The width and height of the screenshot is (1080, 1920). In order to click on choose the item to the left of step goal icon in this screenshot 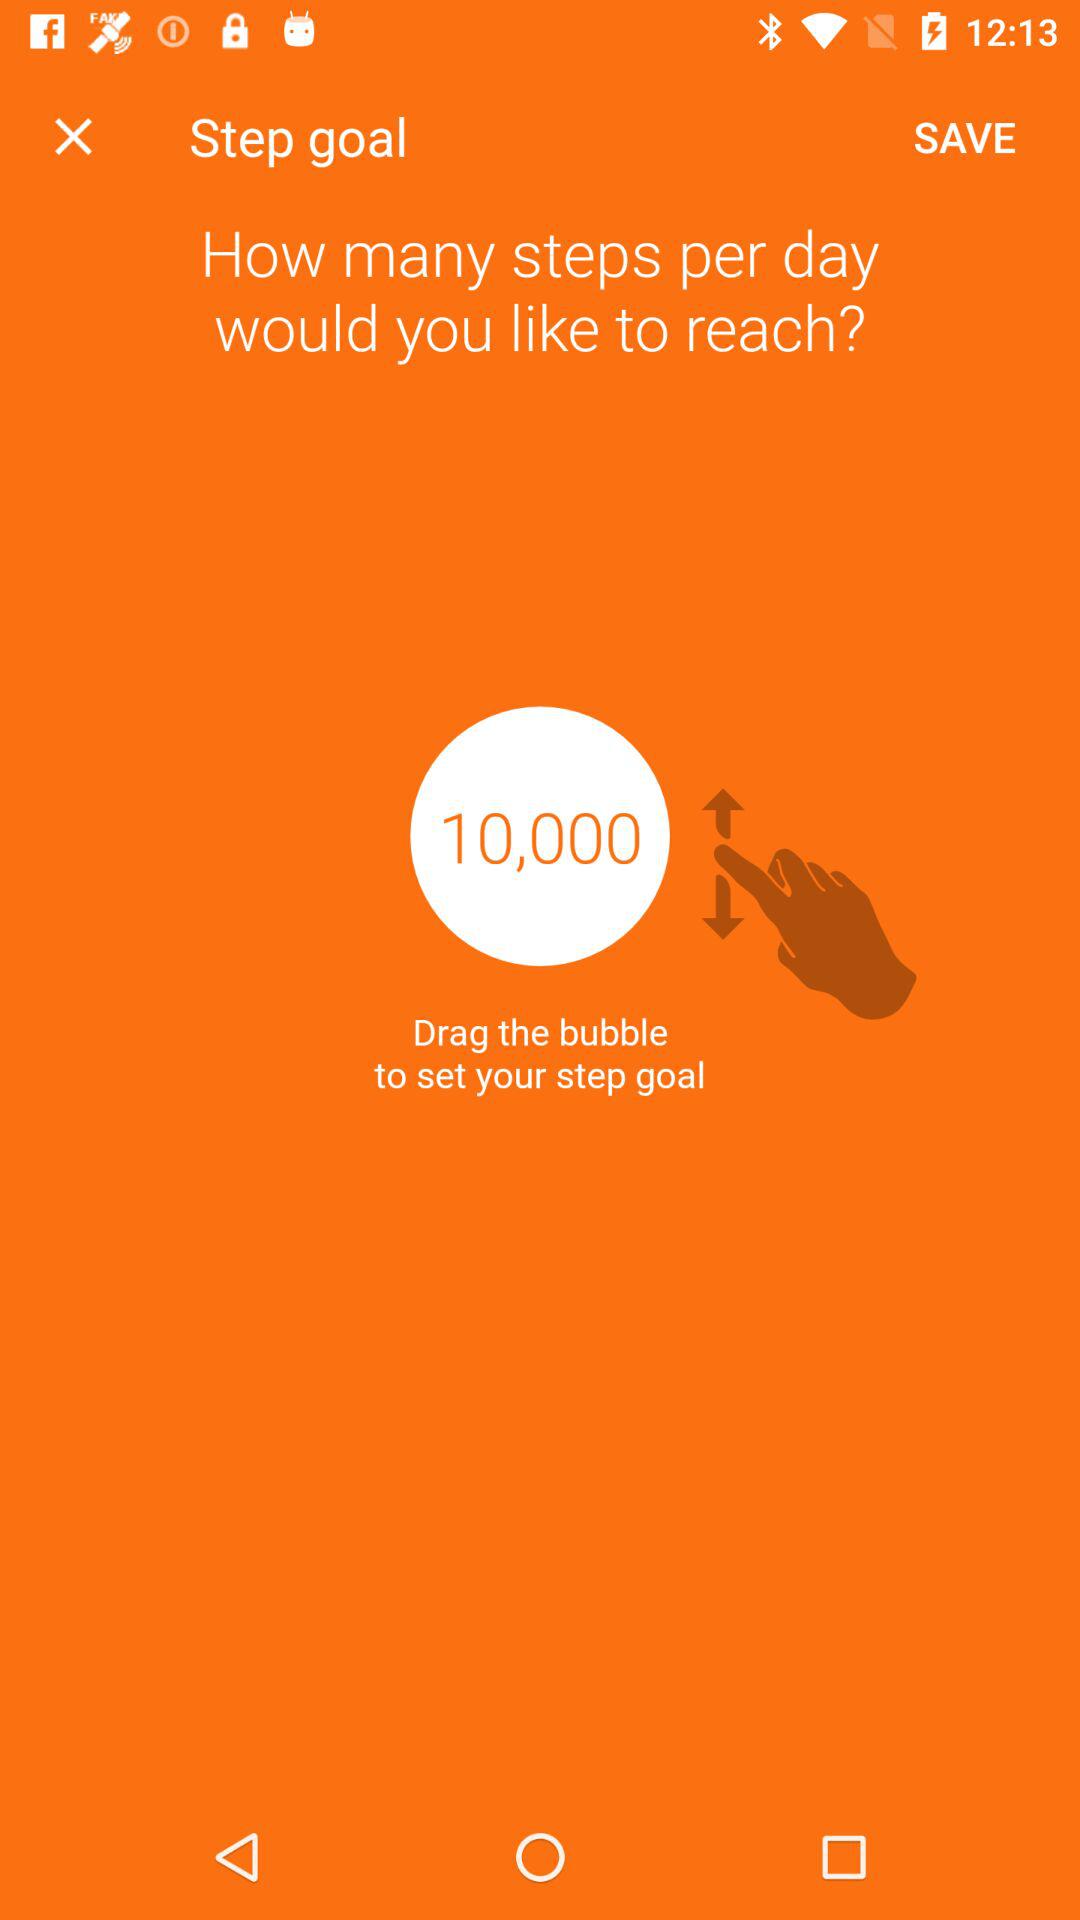, I will do `click(73, 136)`.